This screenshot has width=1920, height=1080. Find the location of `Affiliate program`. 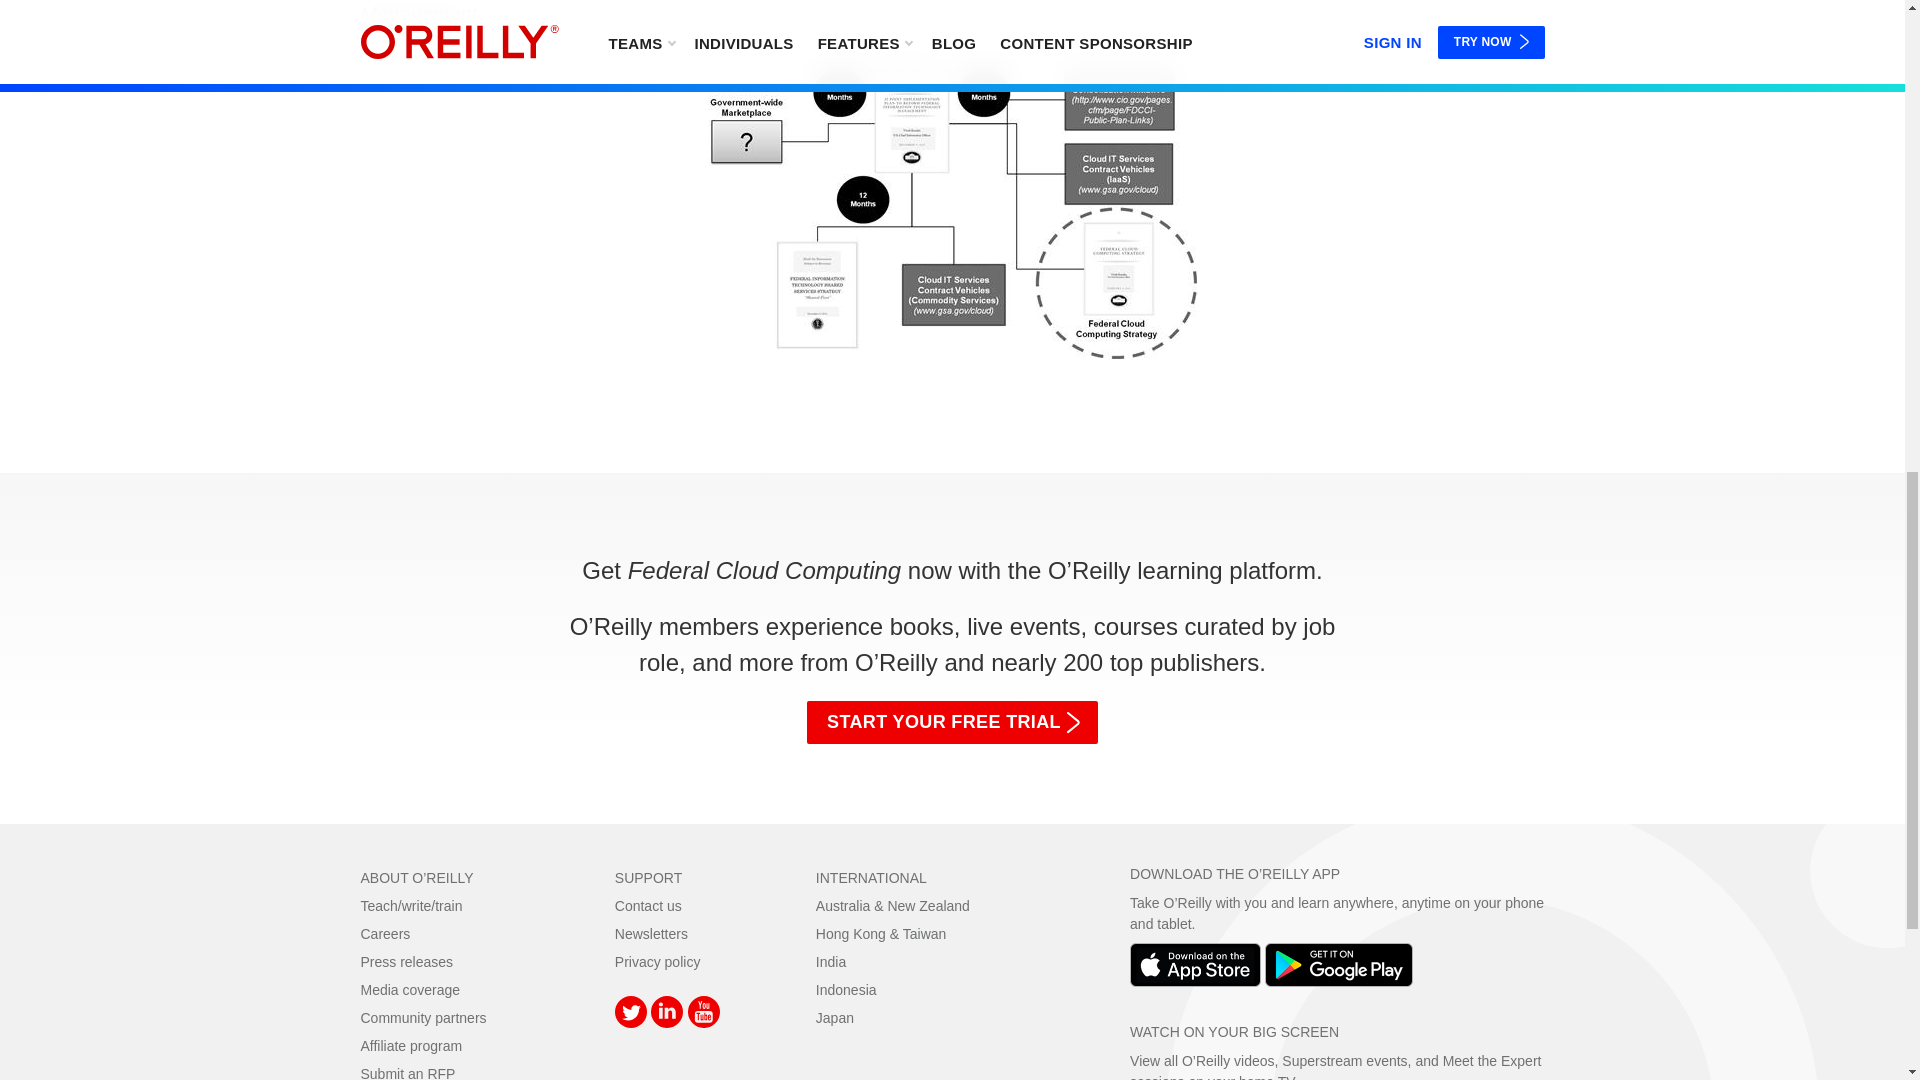

Affiliate program is located at coordinates (411, 1046).